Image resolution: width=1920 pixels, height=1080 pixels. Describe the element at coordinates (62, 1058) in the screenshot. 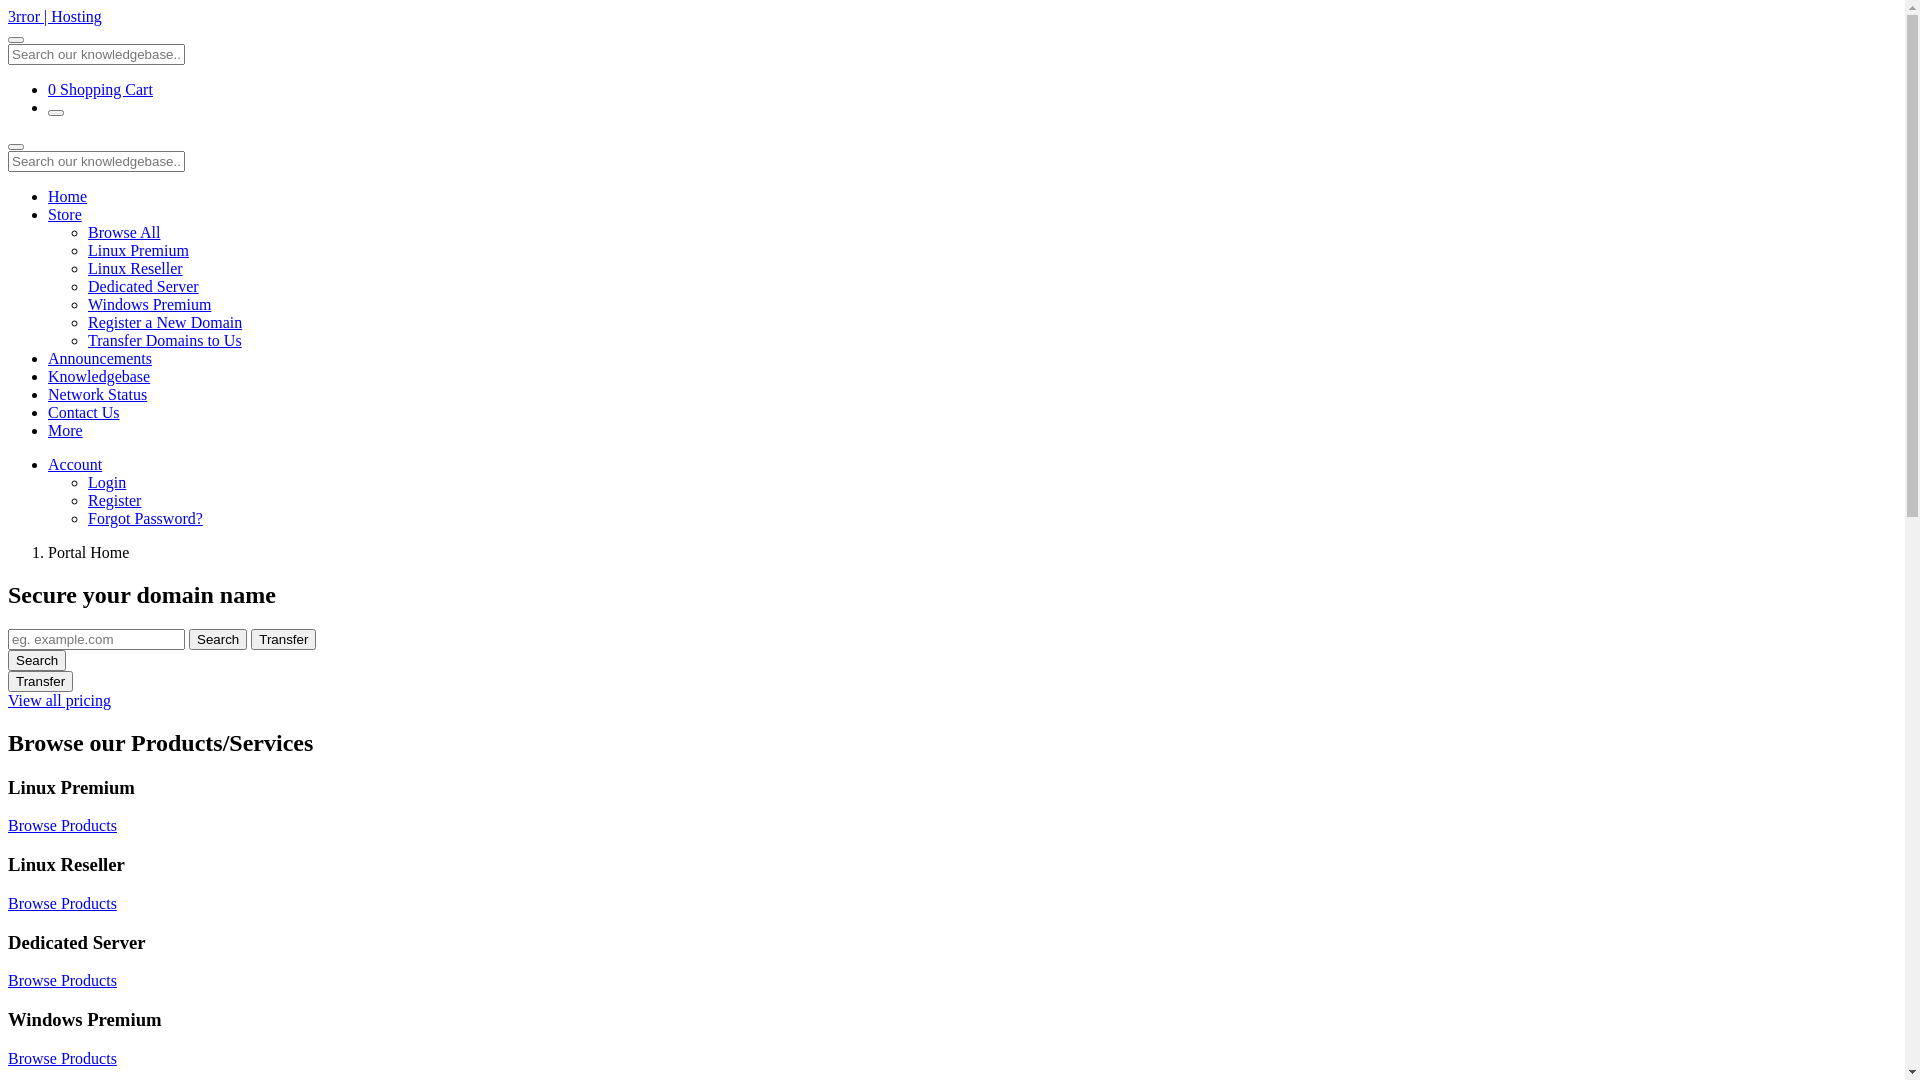

I see `Browse Products` at that location.